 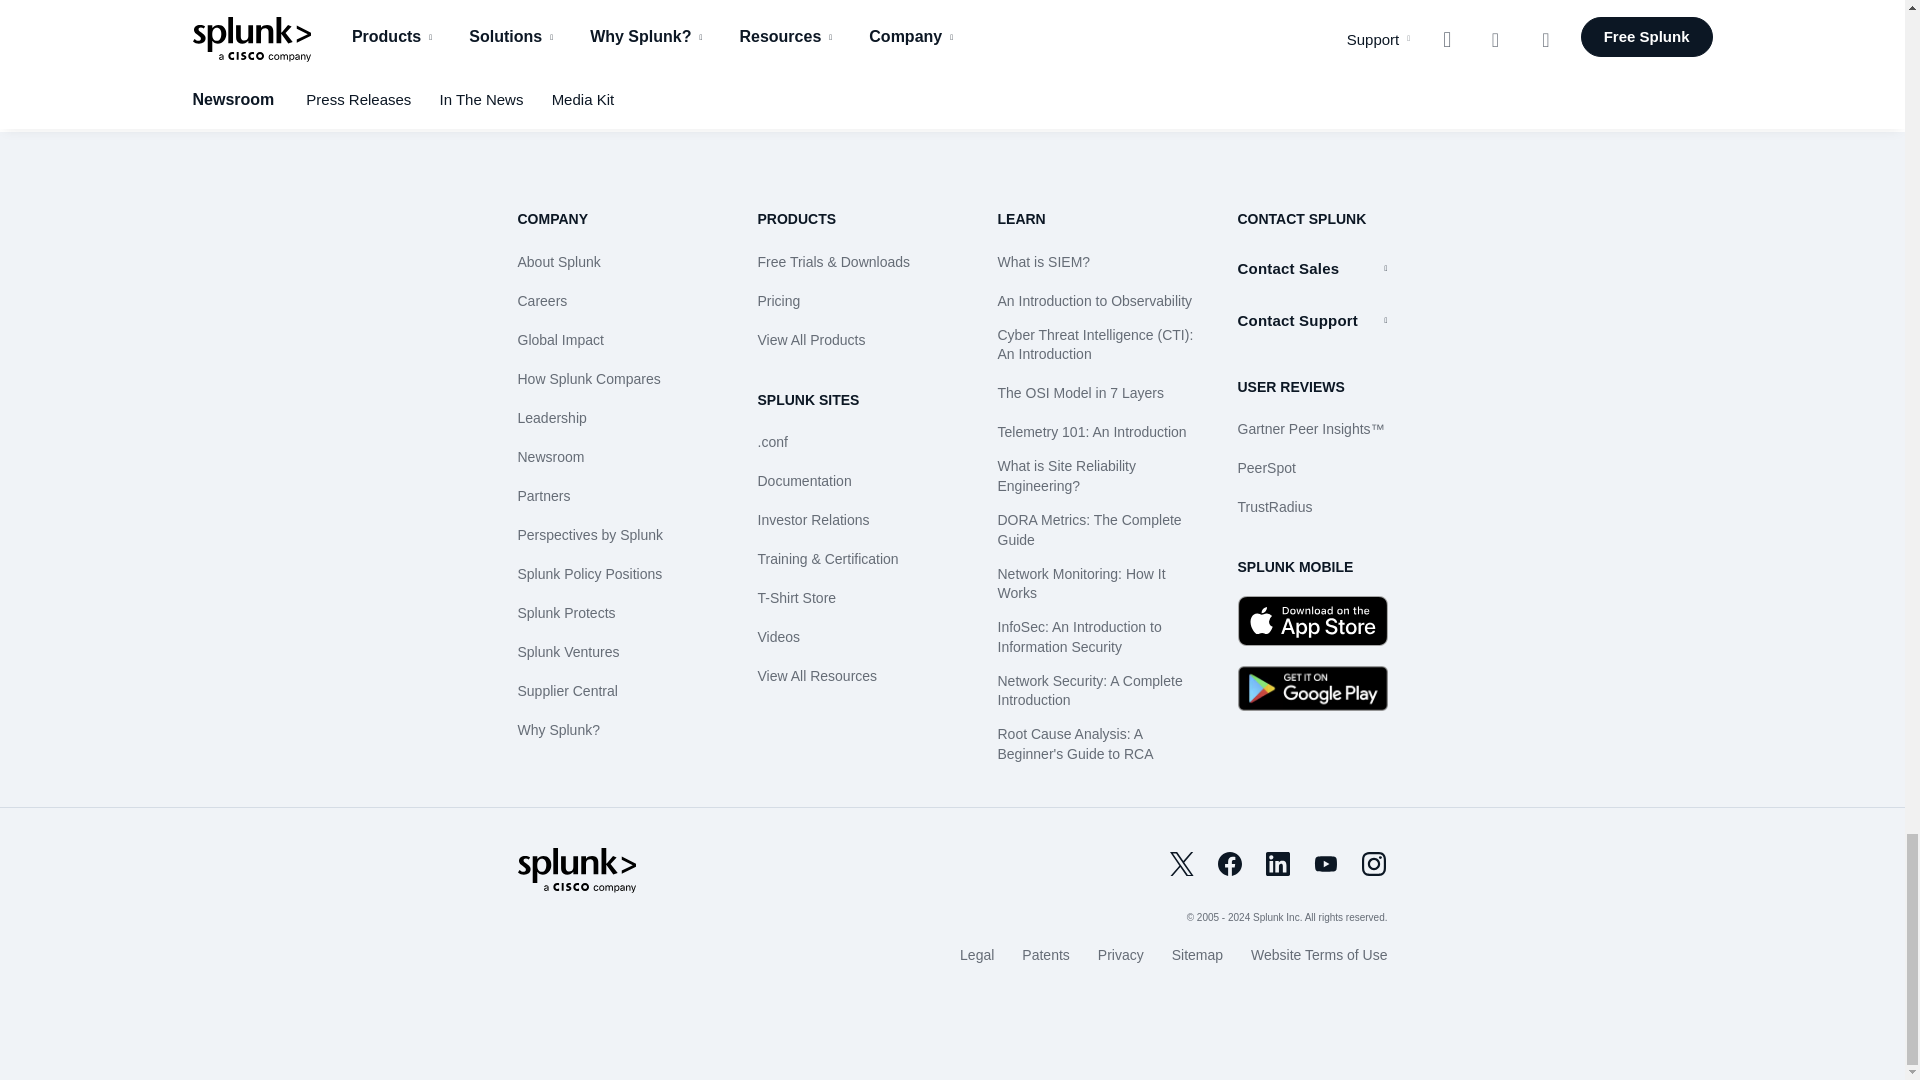 I want to click on Twitter, so click(x=1182, y=864).